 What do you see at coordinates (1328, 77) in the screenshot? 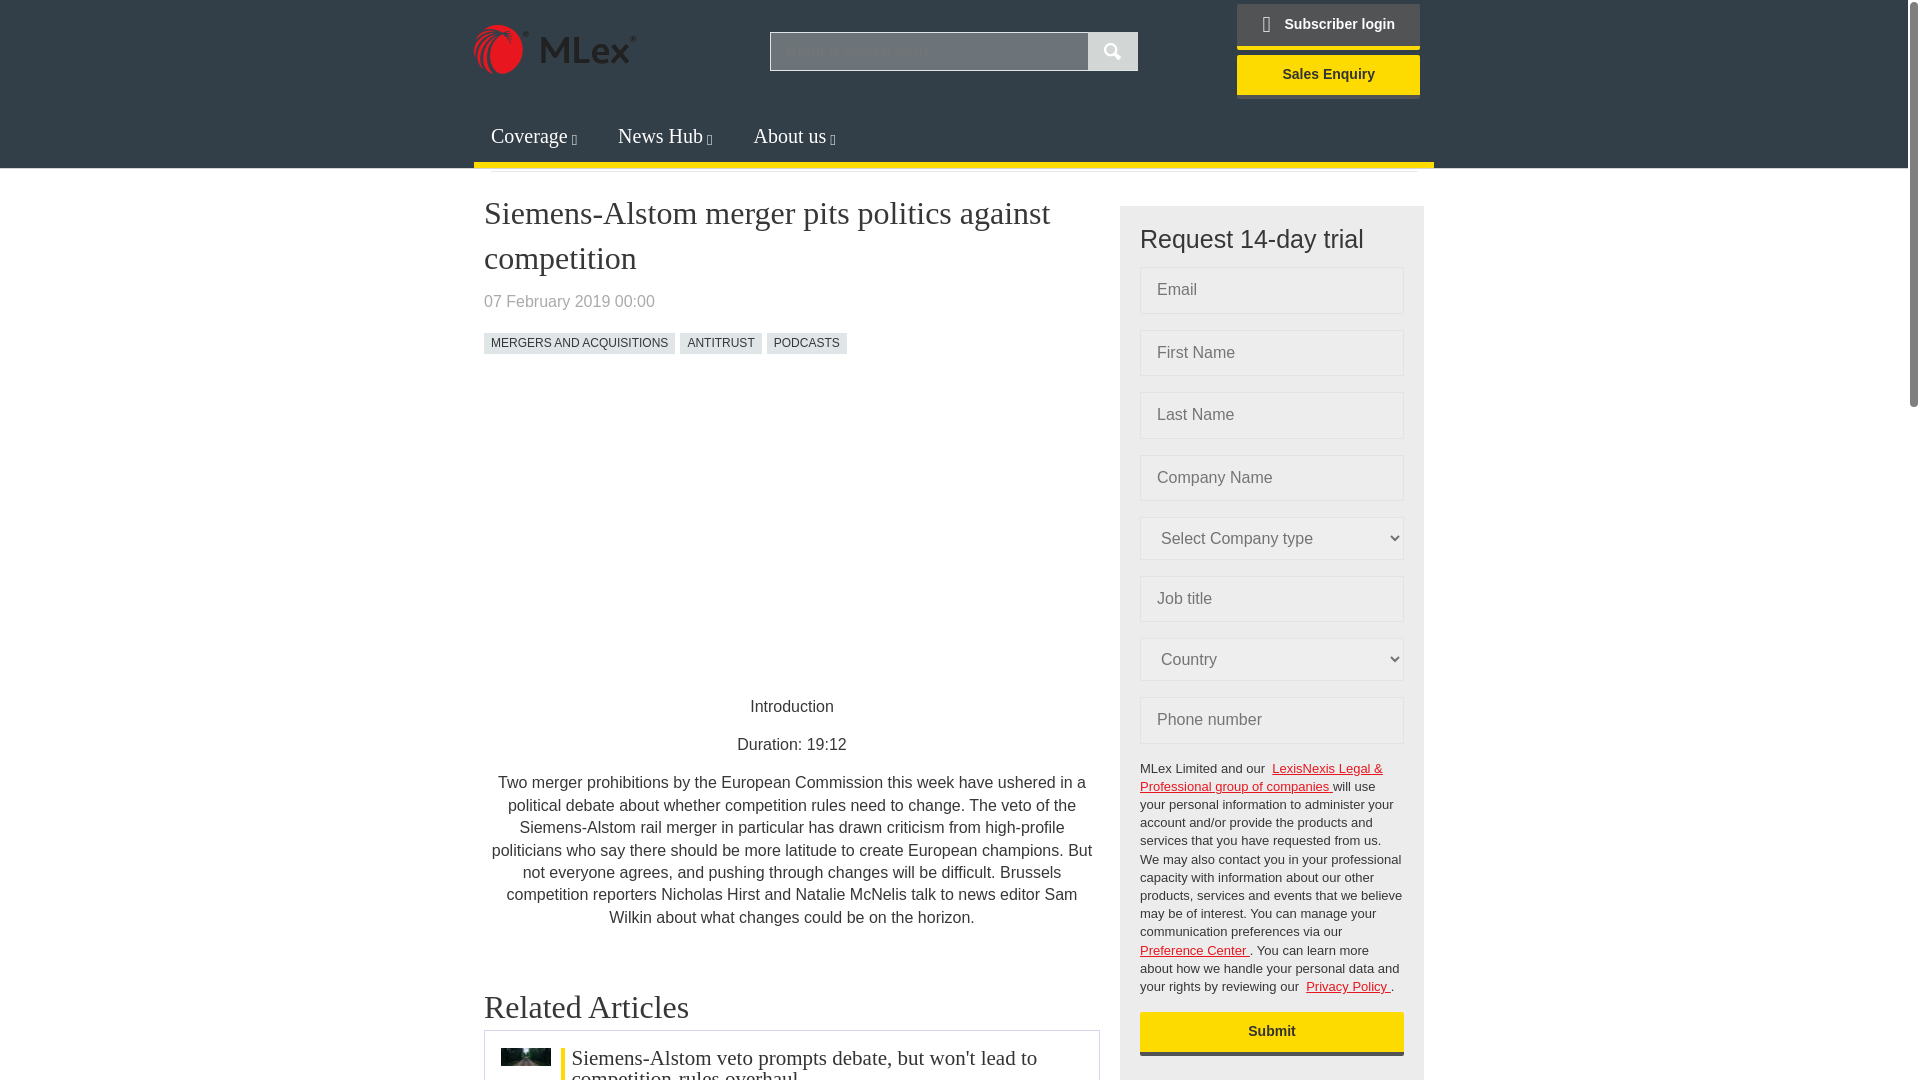
I see `Sales Enquiry` at bounding box center [1328, 77].